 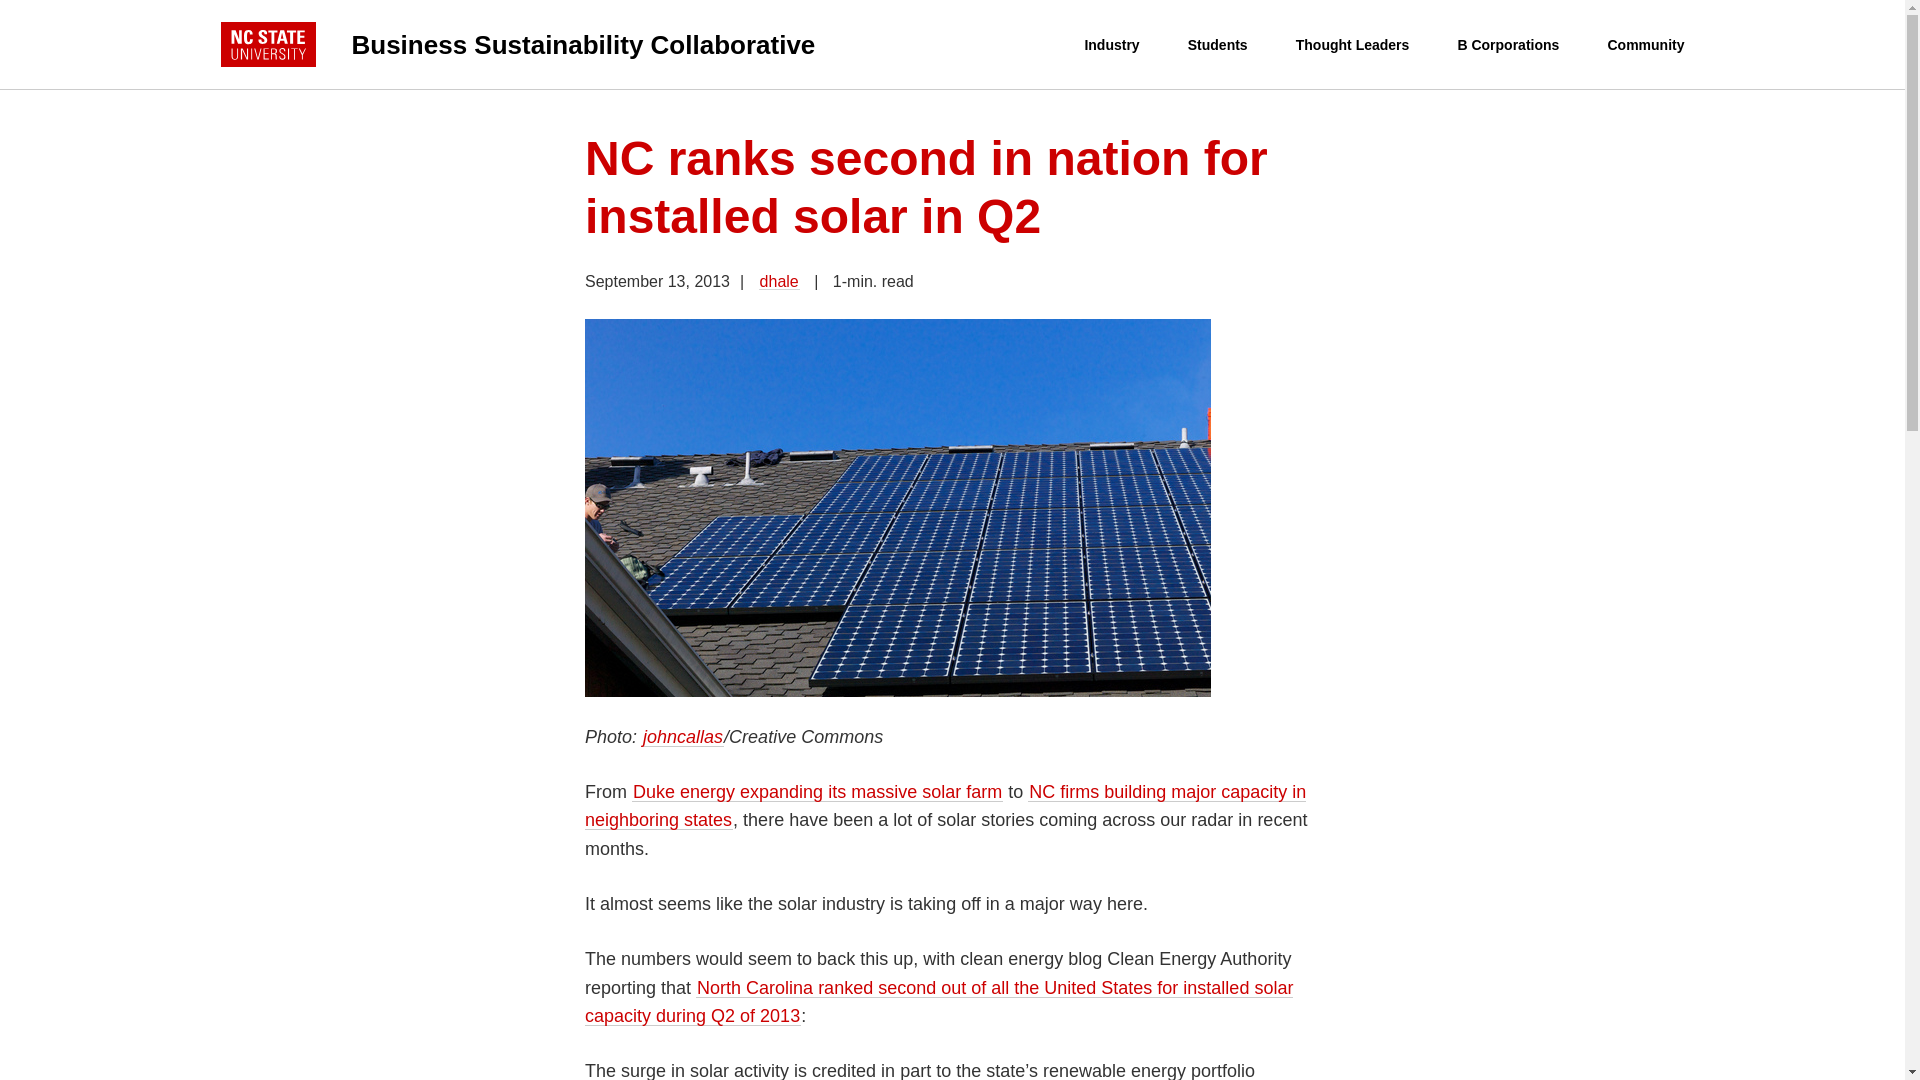 I want to click on Posts by dhale, so click(x=779, y=282).